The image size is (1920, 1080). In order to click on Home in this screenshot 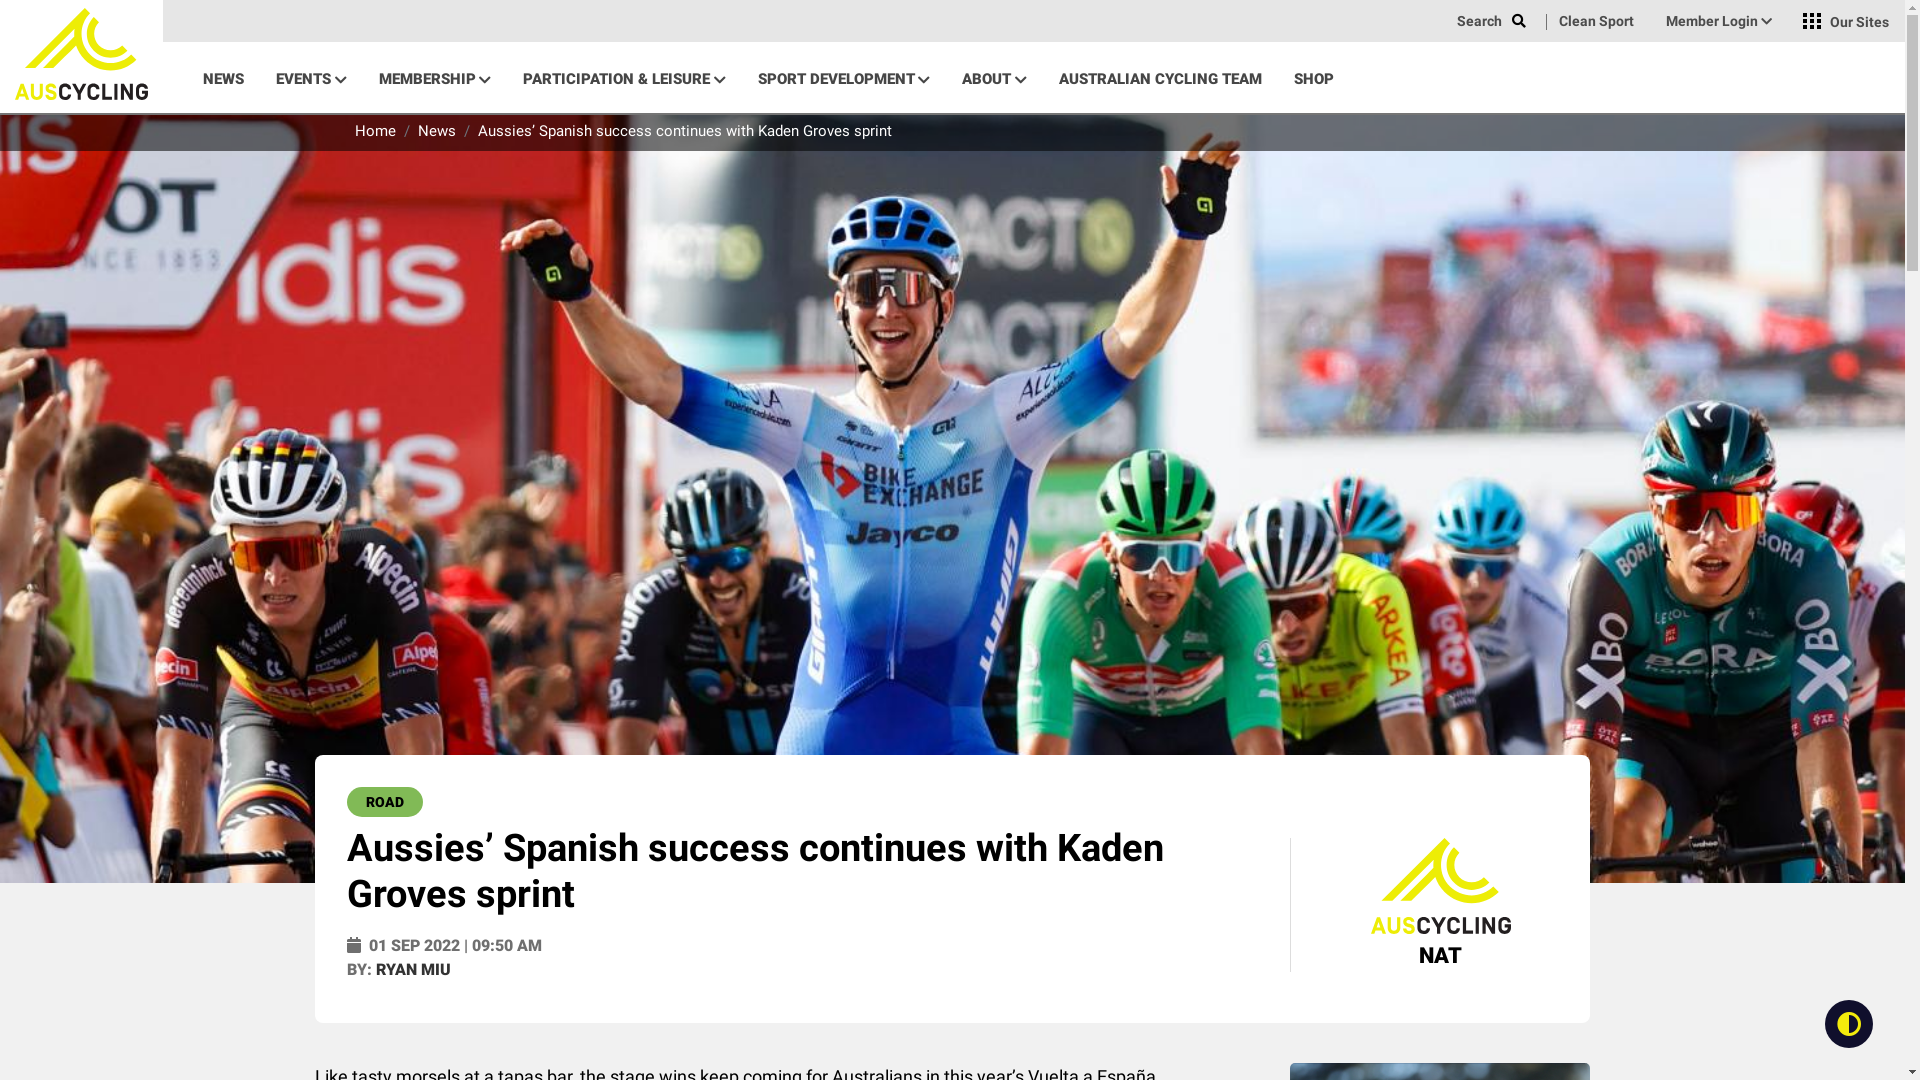, I will do `click(376, 131)`.